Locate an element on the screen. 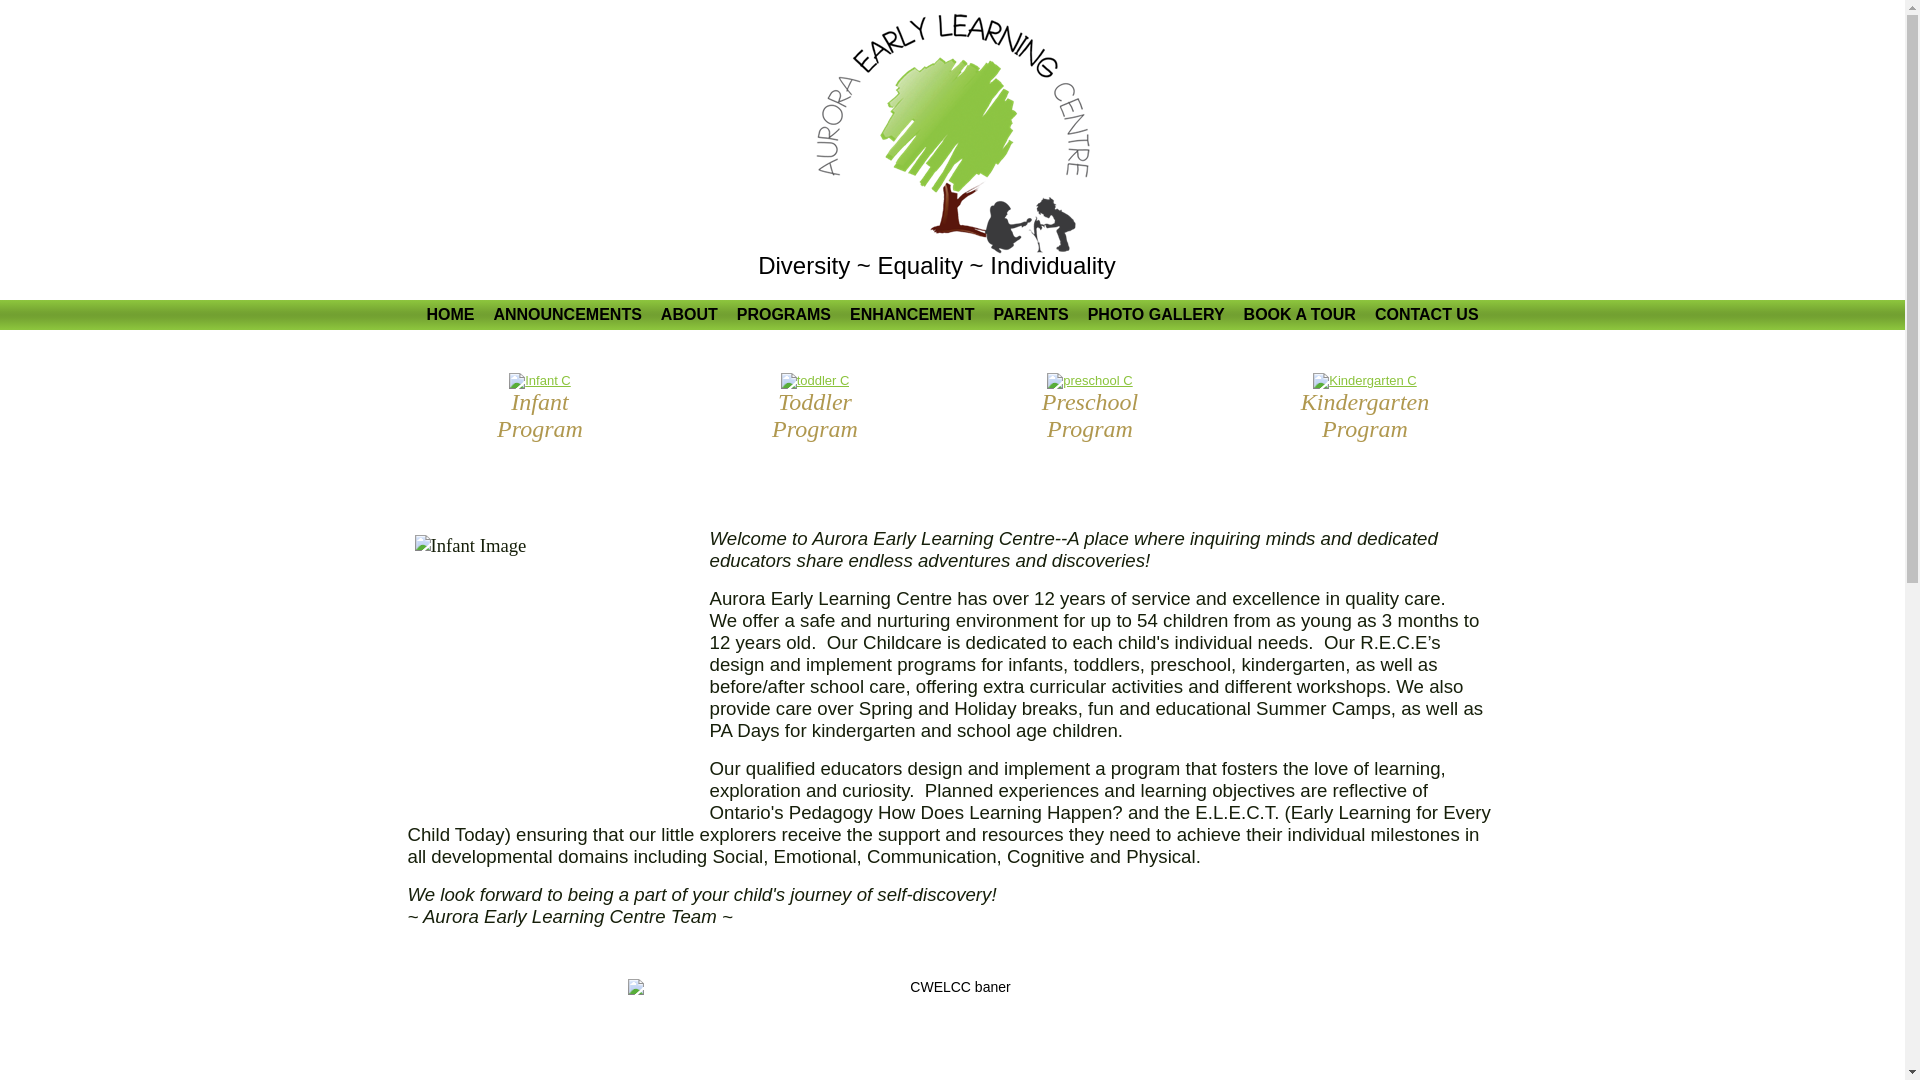 This screenshot has width=1920, height=1080. PHOTO GALLERY is located at coordinates (1156, 315).